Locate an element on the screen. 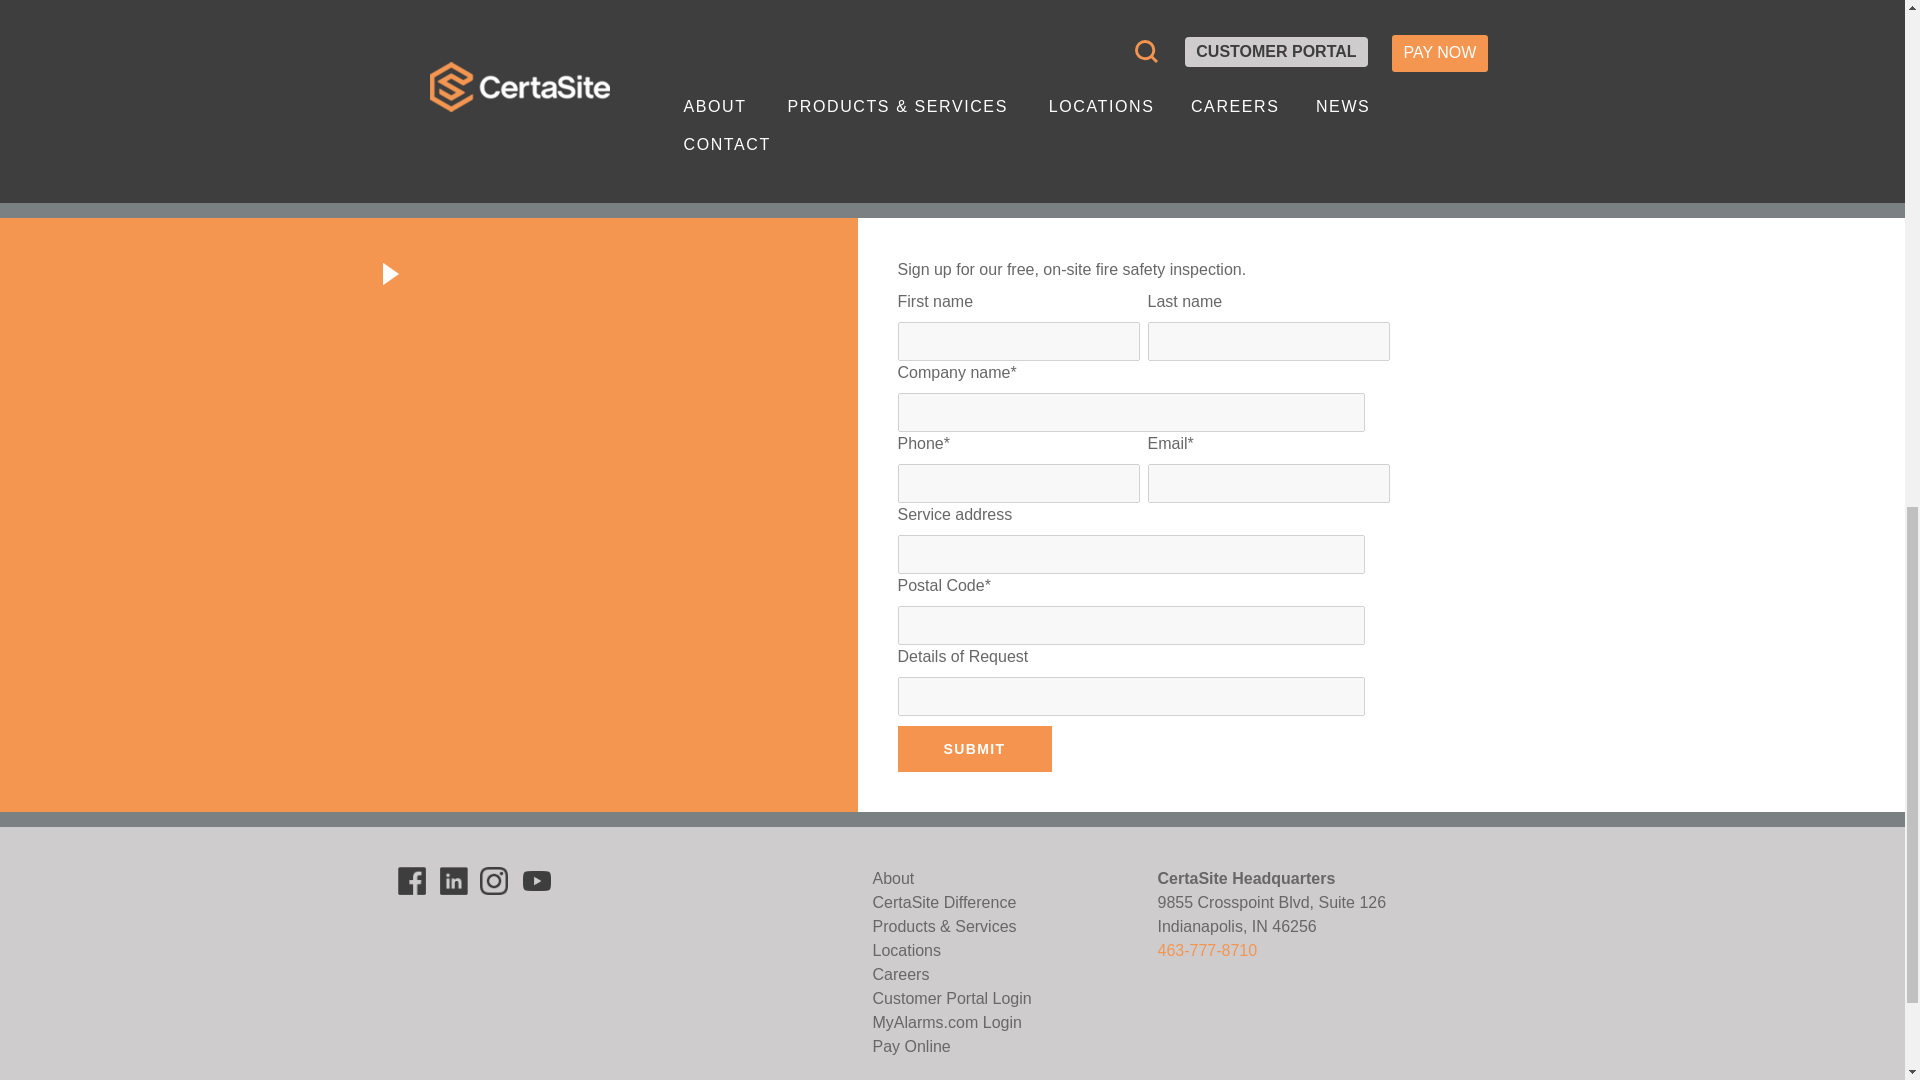  Submit is located at coordinates (975, 748).